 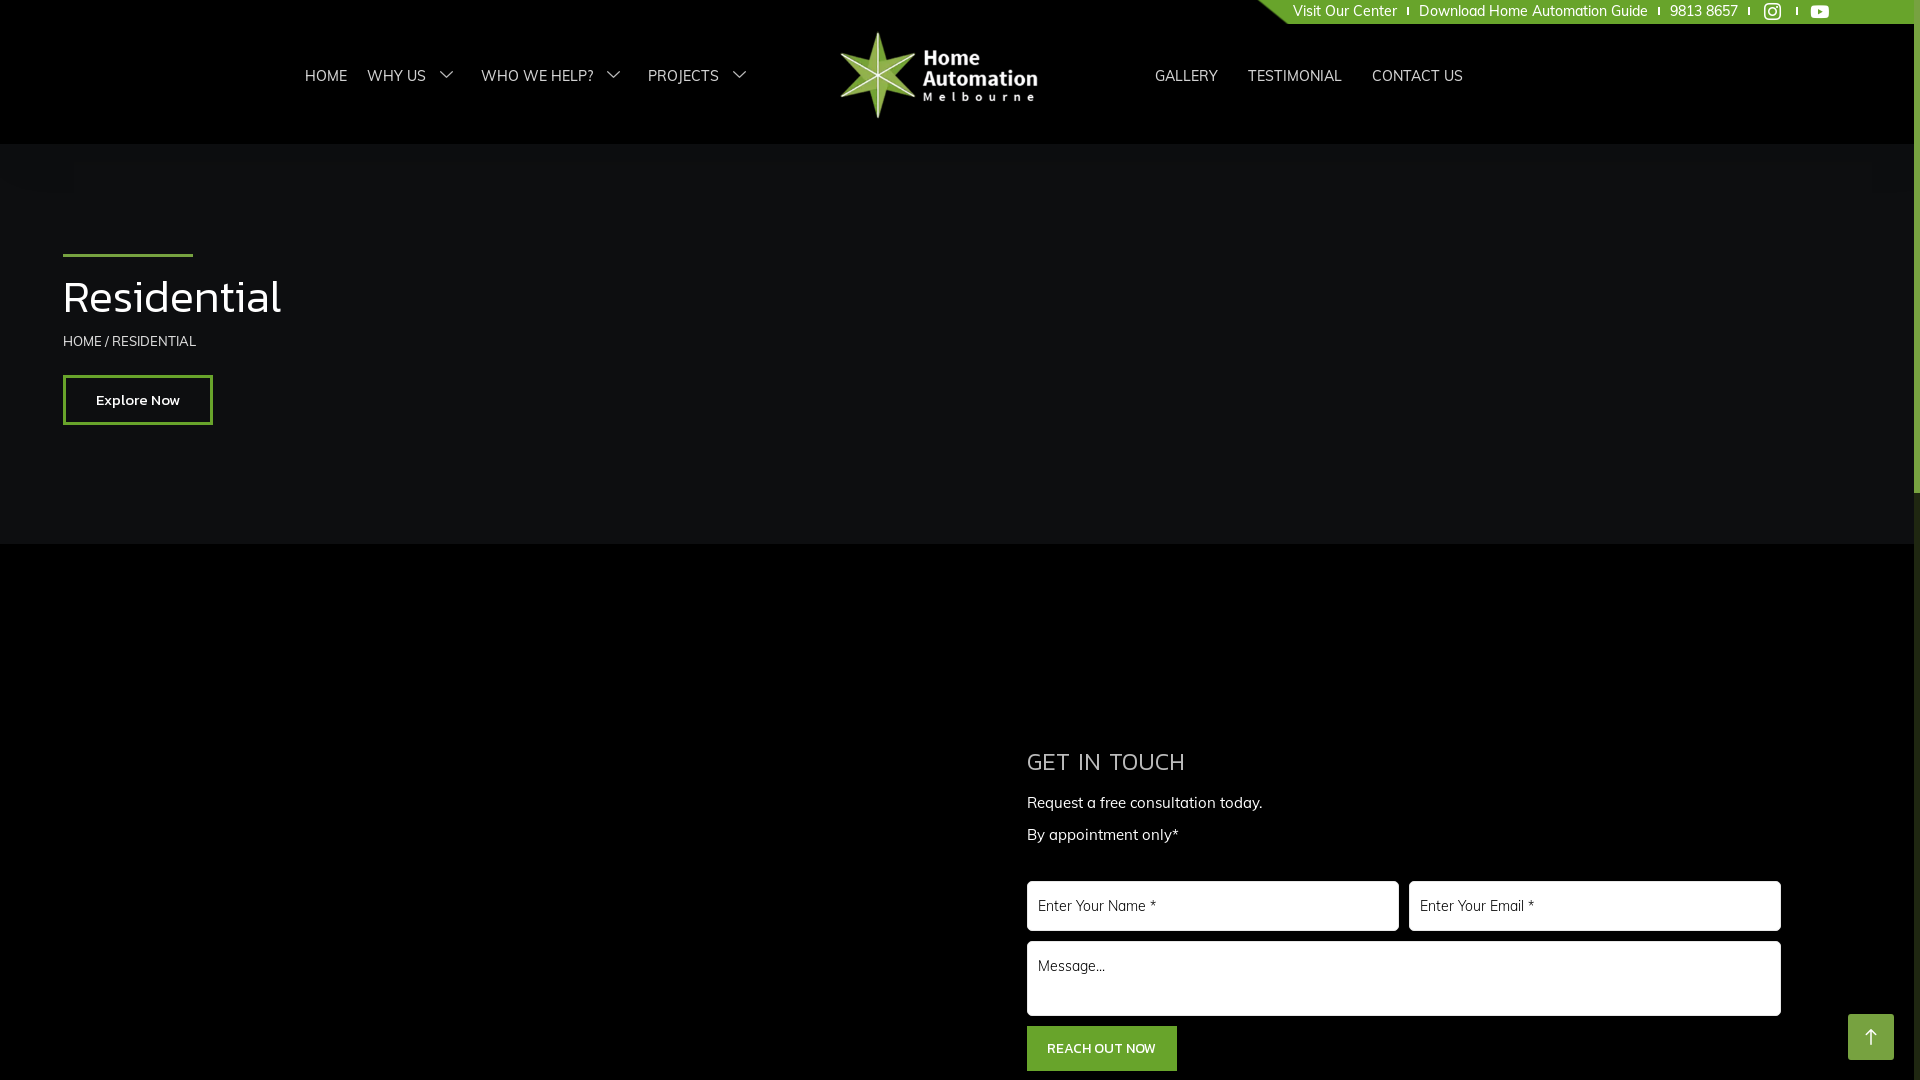 What do you see at coordinates (414, 76) in the screenshot?
I see `WHY US` at bounding box center [414, 76].